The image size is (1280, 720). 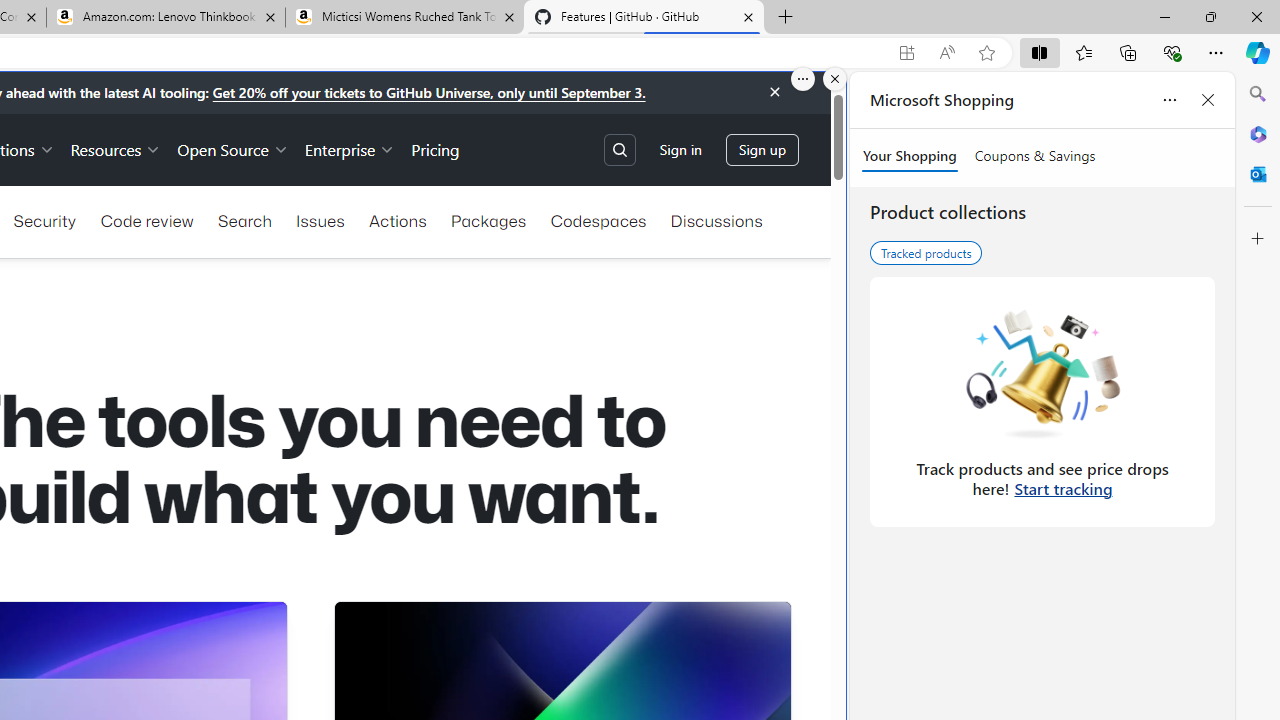 What do you see at coordinates (320, 220) in the screenshot?
I see `Issues` at bounding box center [320, 220].